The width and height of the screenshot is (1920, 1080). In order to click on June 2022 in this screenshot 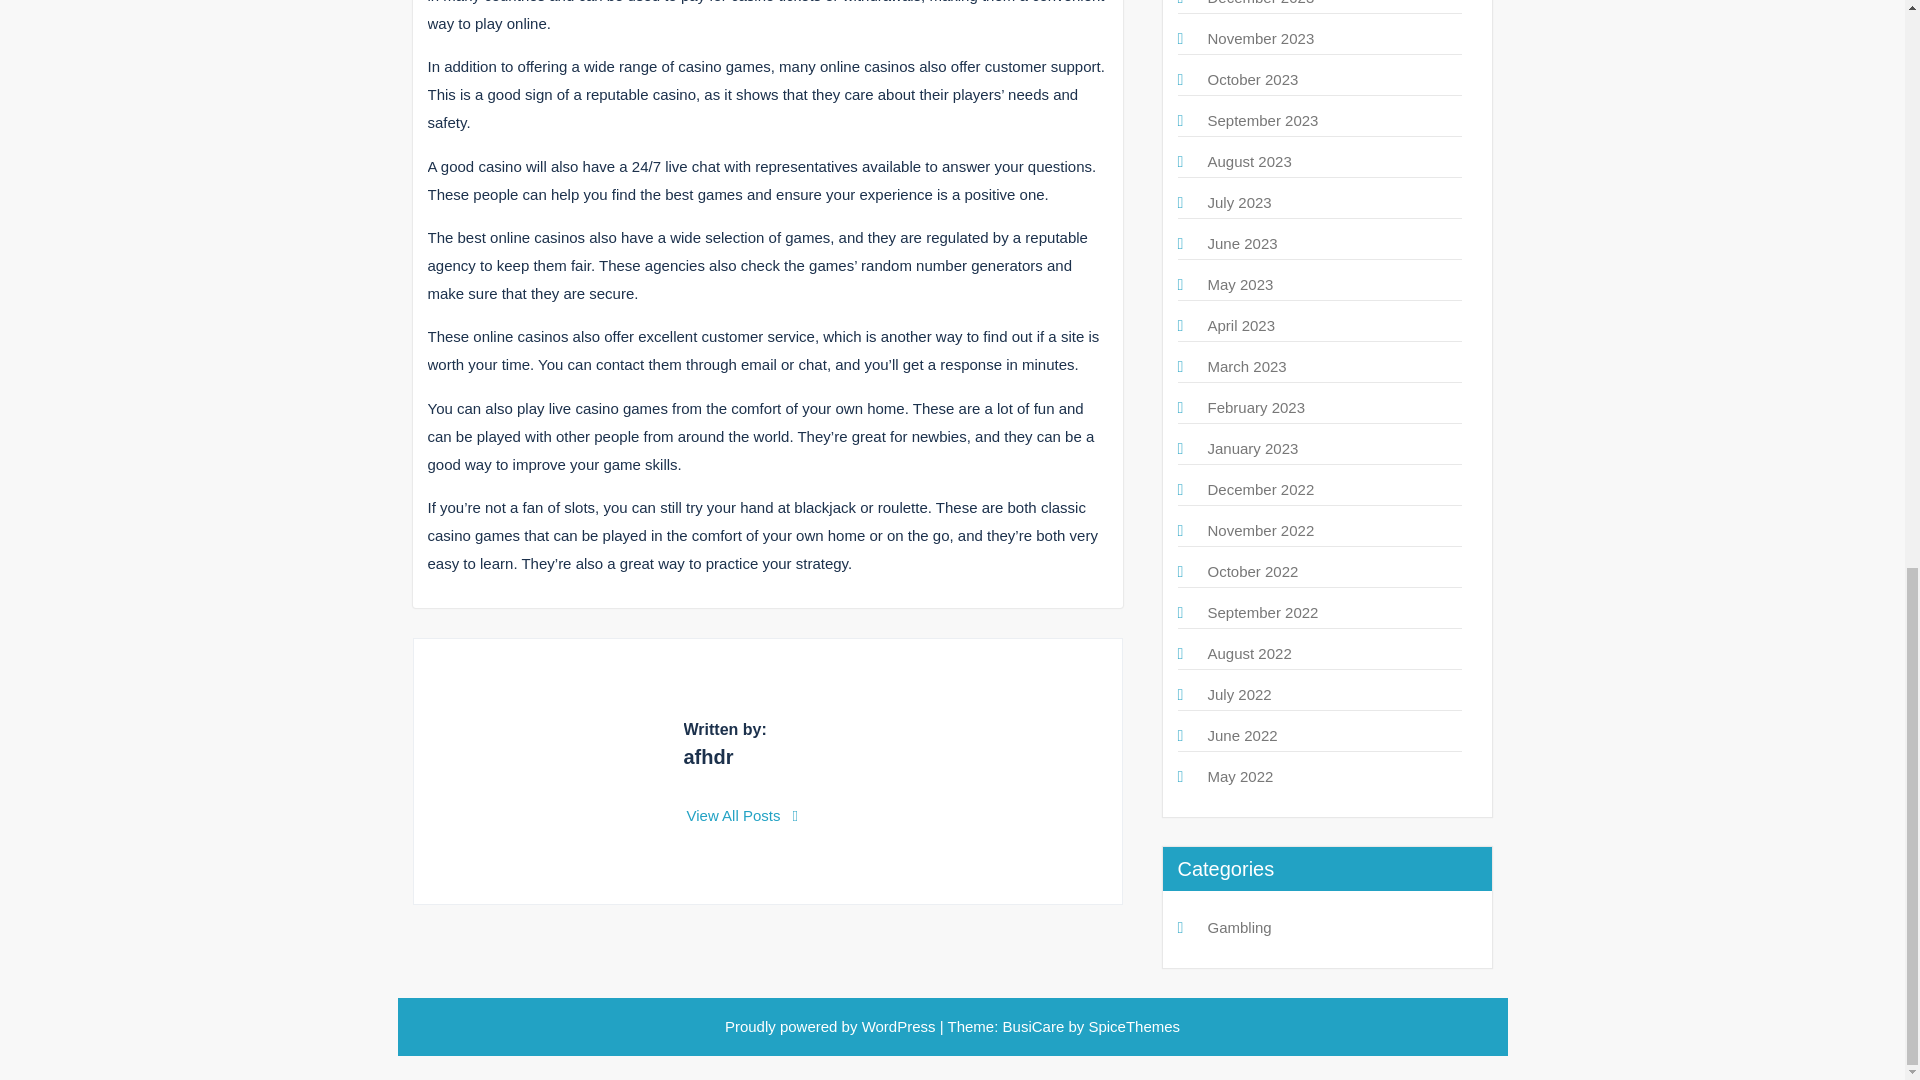, I will do `click(1242, 735)`.